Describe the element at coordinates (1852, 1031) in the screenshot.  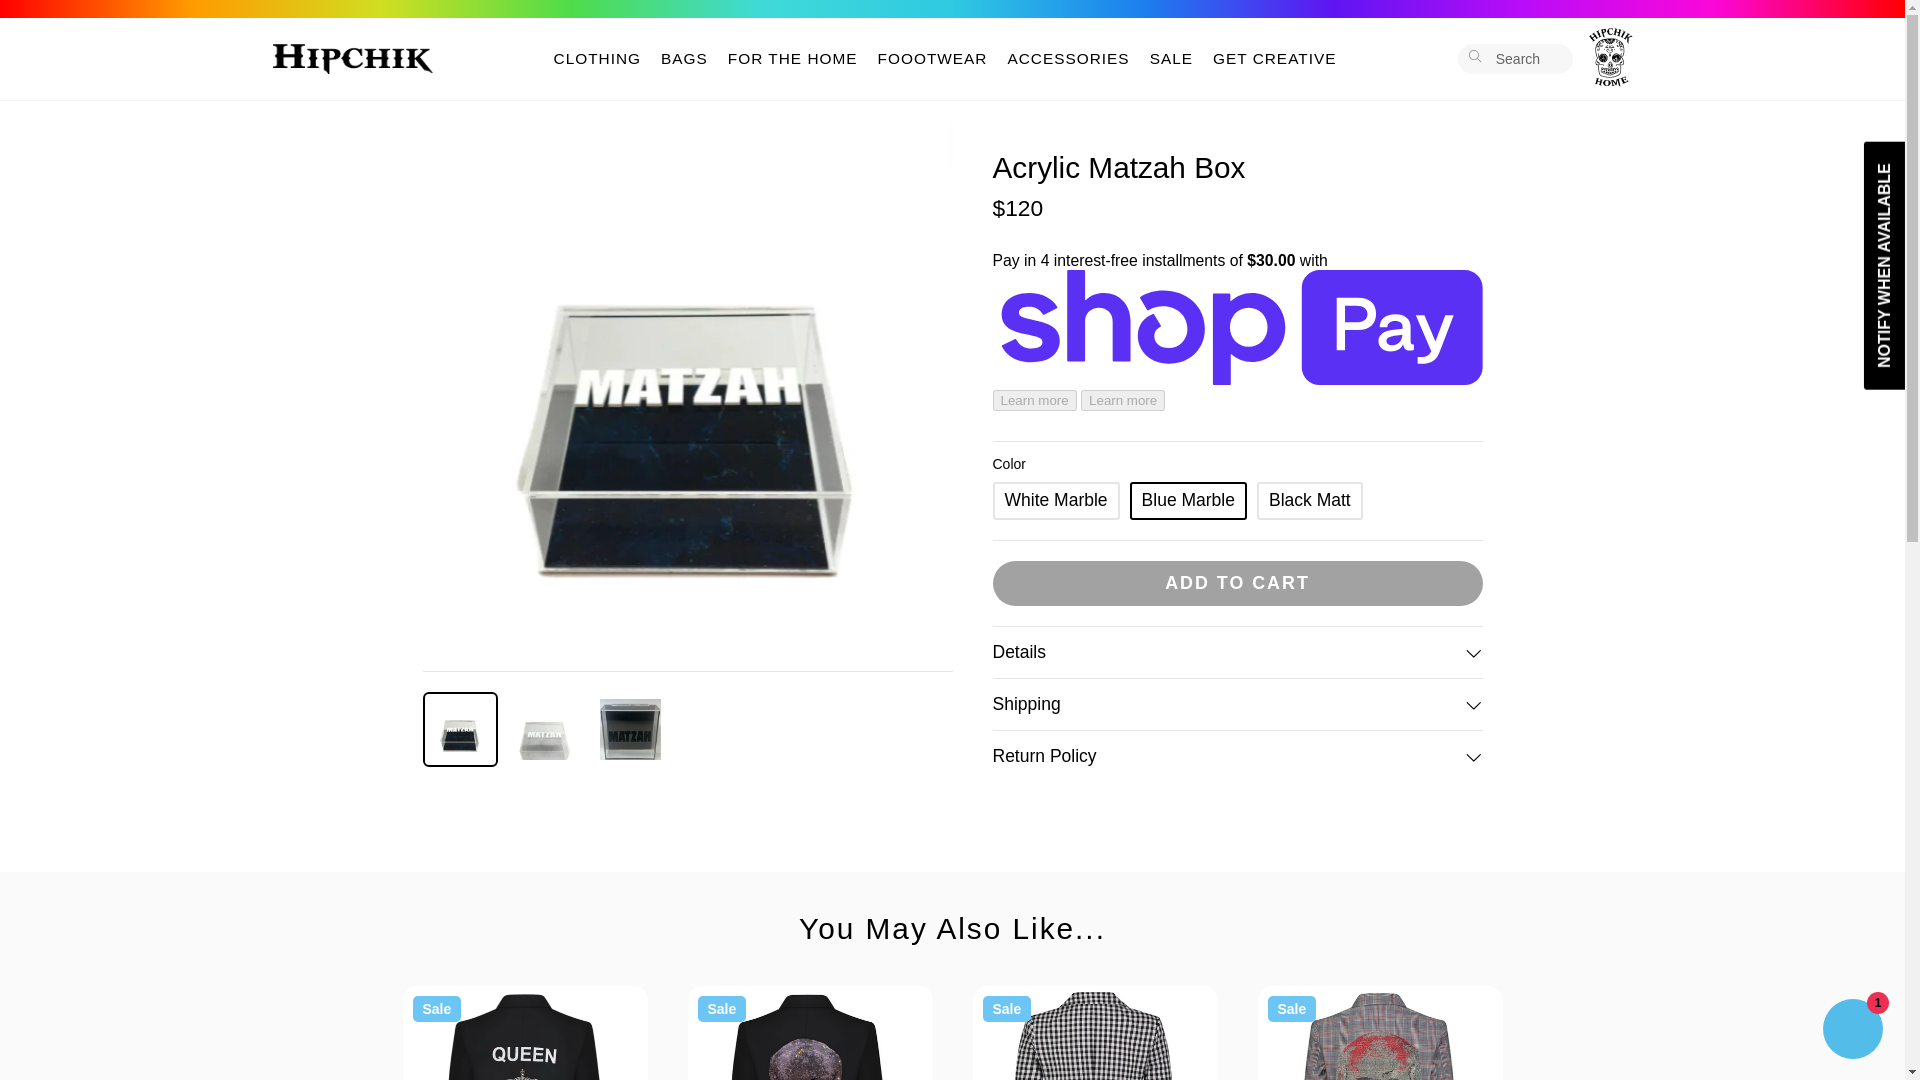
I see `Shopify online store chat` at that location.